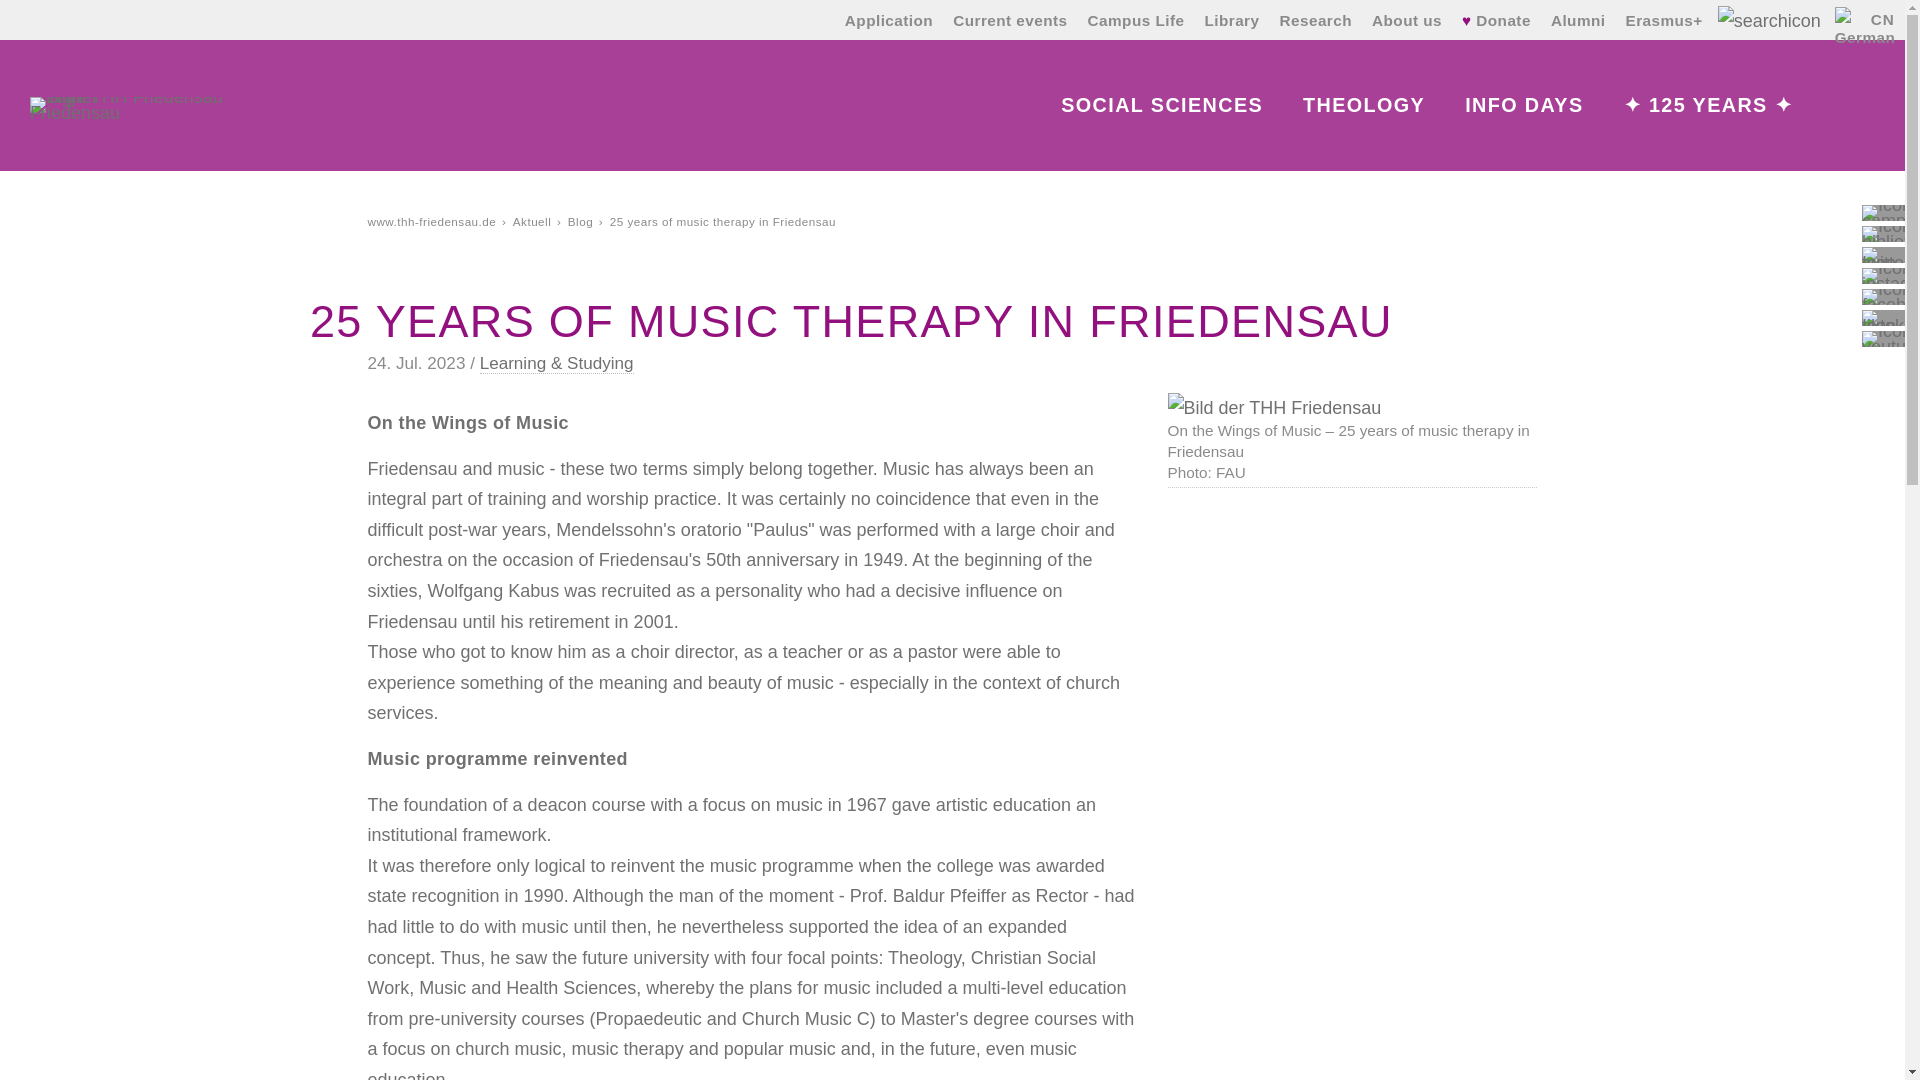 The height and width of the screenshot is (1080, 1920). Describe the element at coordinates (1010, 20) in the screenshot. I see `Current events` at that location.